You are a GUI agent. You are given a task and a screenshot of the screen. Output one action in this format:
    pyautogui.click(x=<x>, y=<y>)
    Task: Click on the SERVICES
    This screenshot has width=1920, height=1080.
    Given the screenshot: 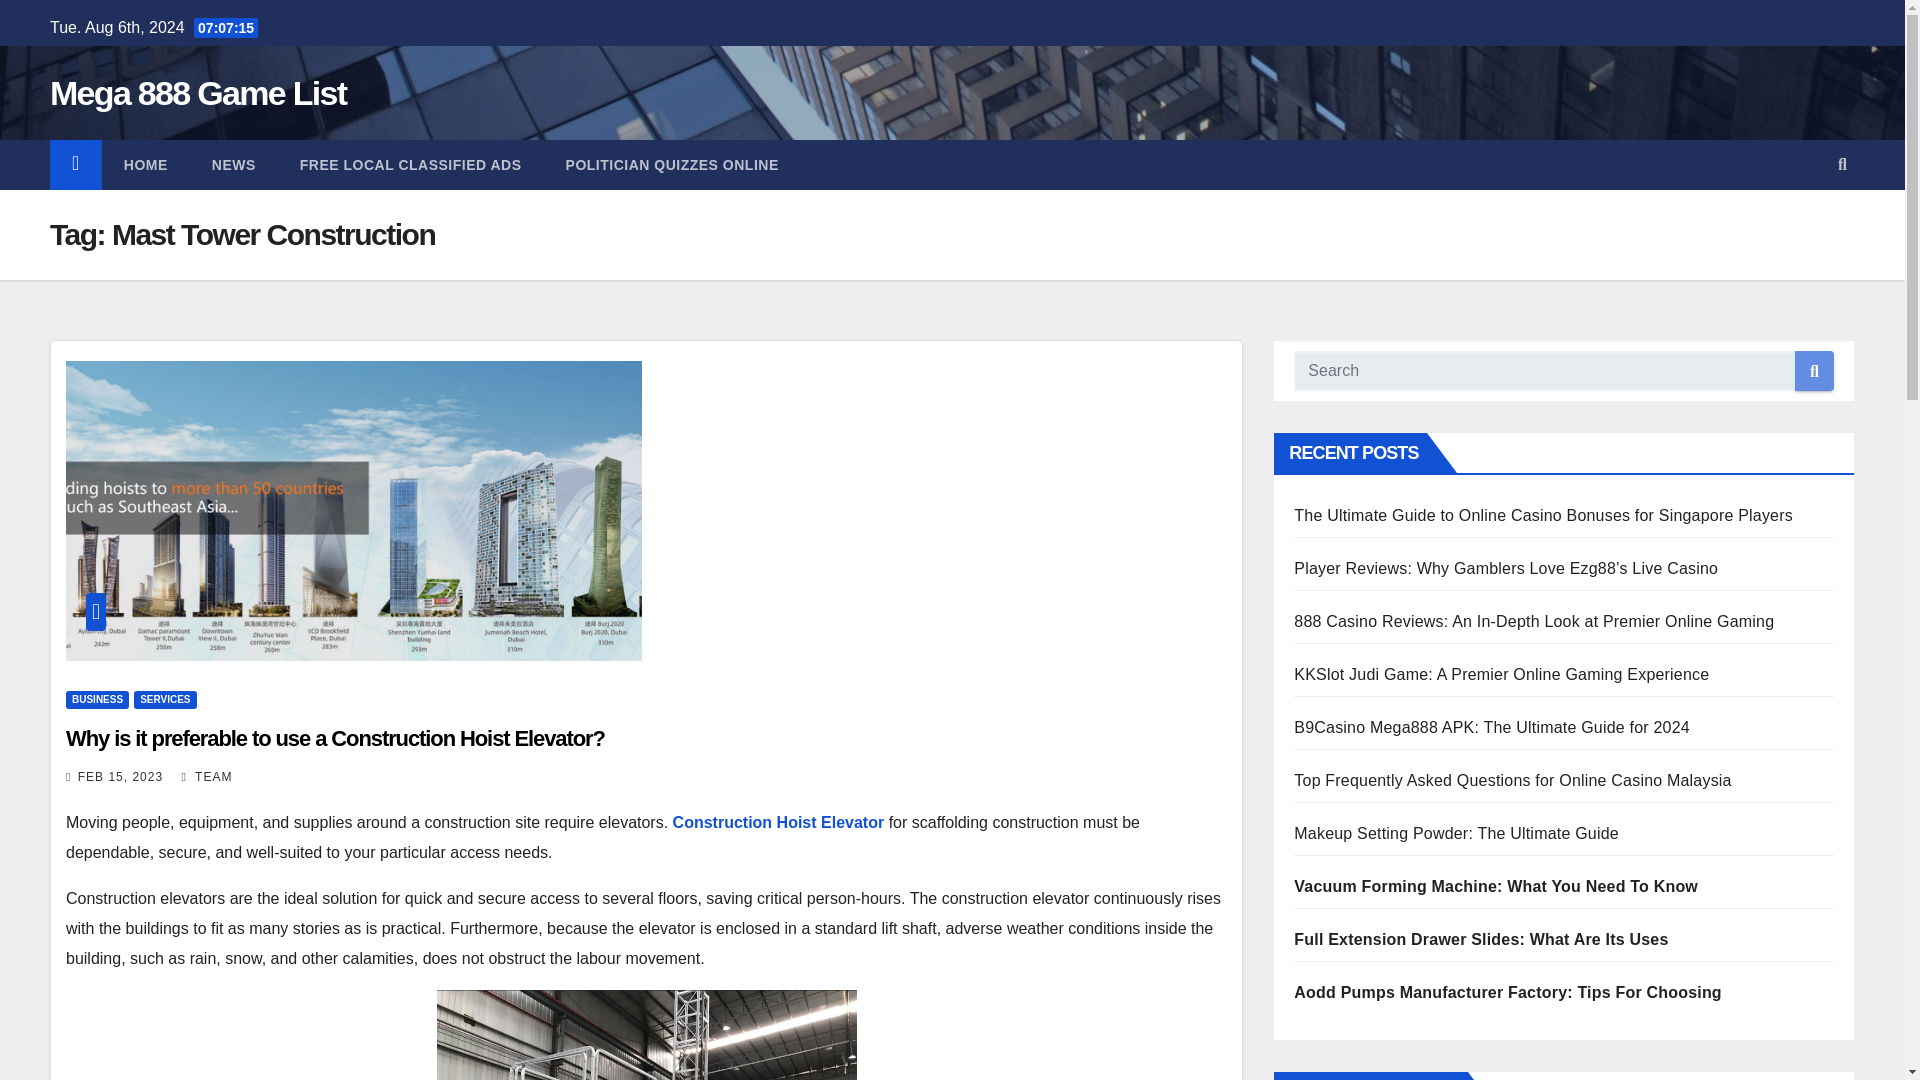 What is the action you would take?
    pyautogui.click(x=164, y=700)
    